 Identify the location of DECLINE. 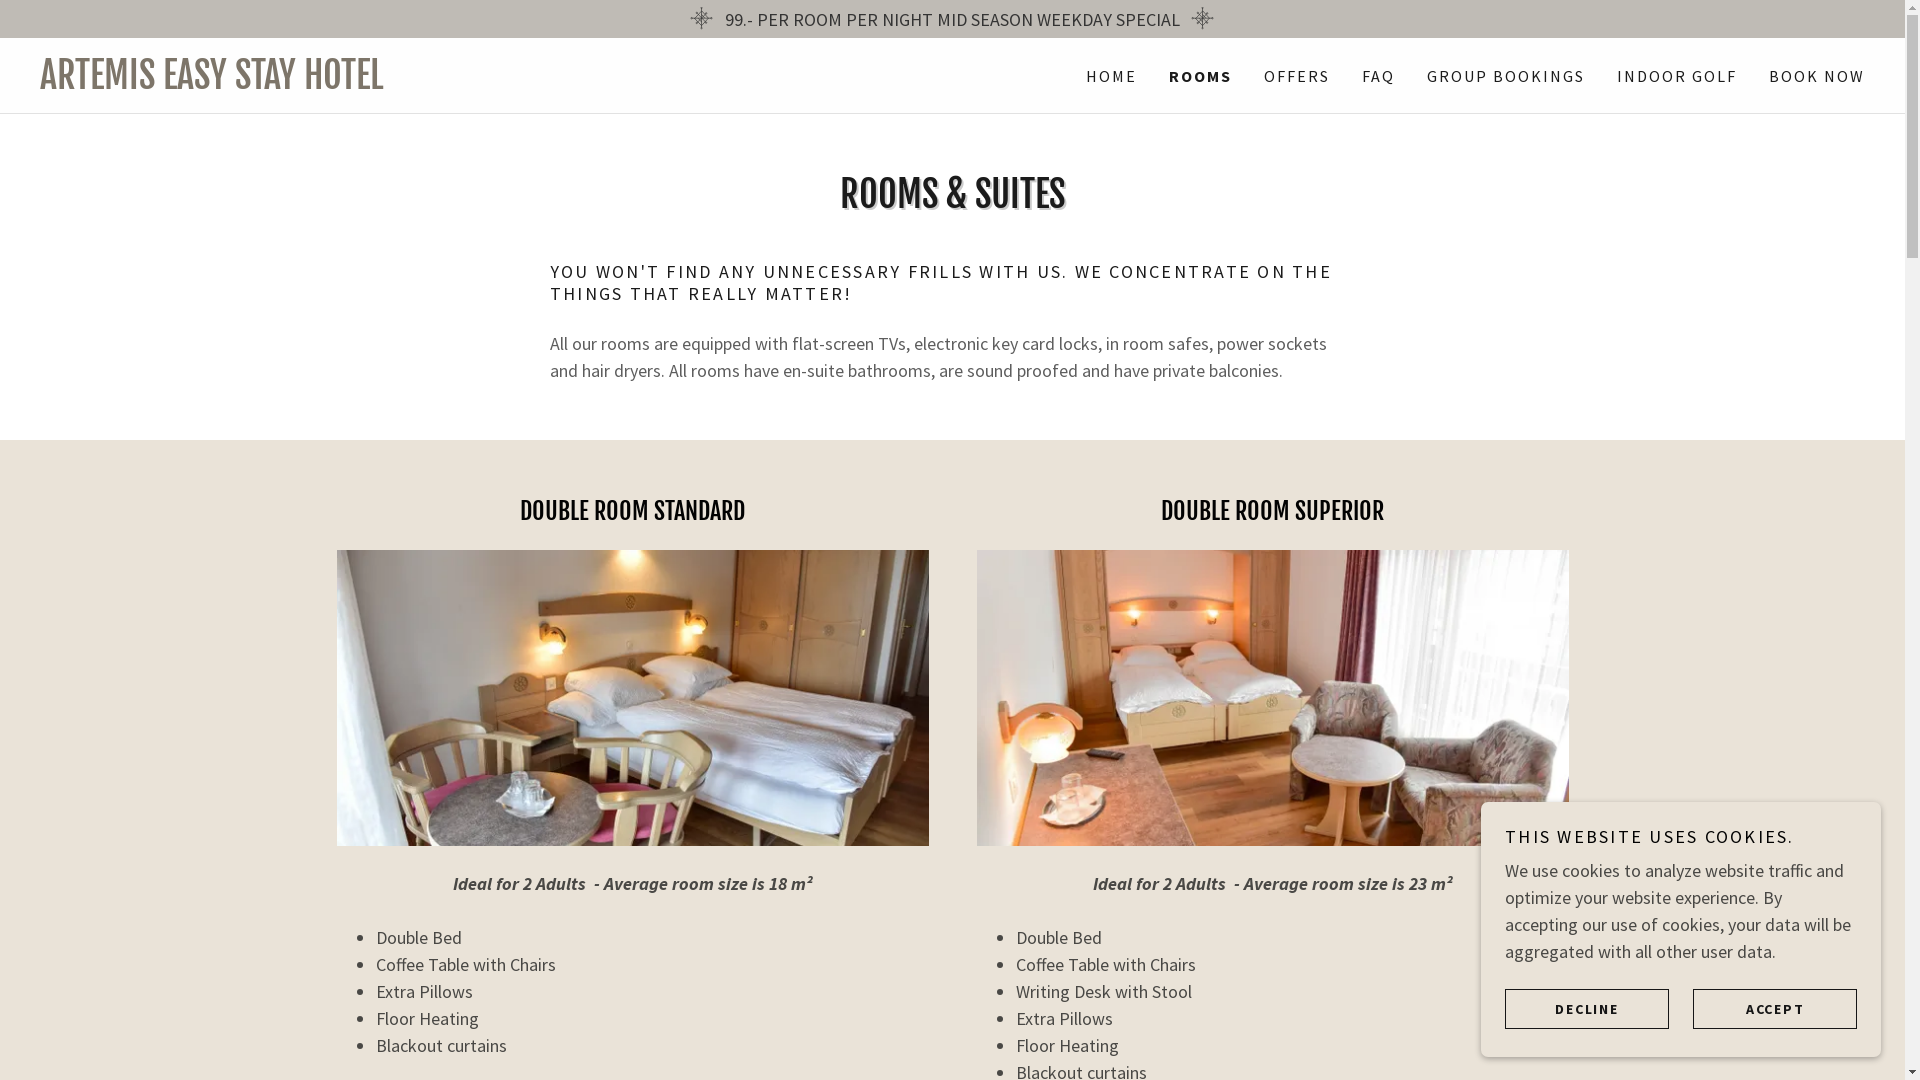
(1587, 1008).